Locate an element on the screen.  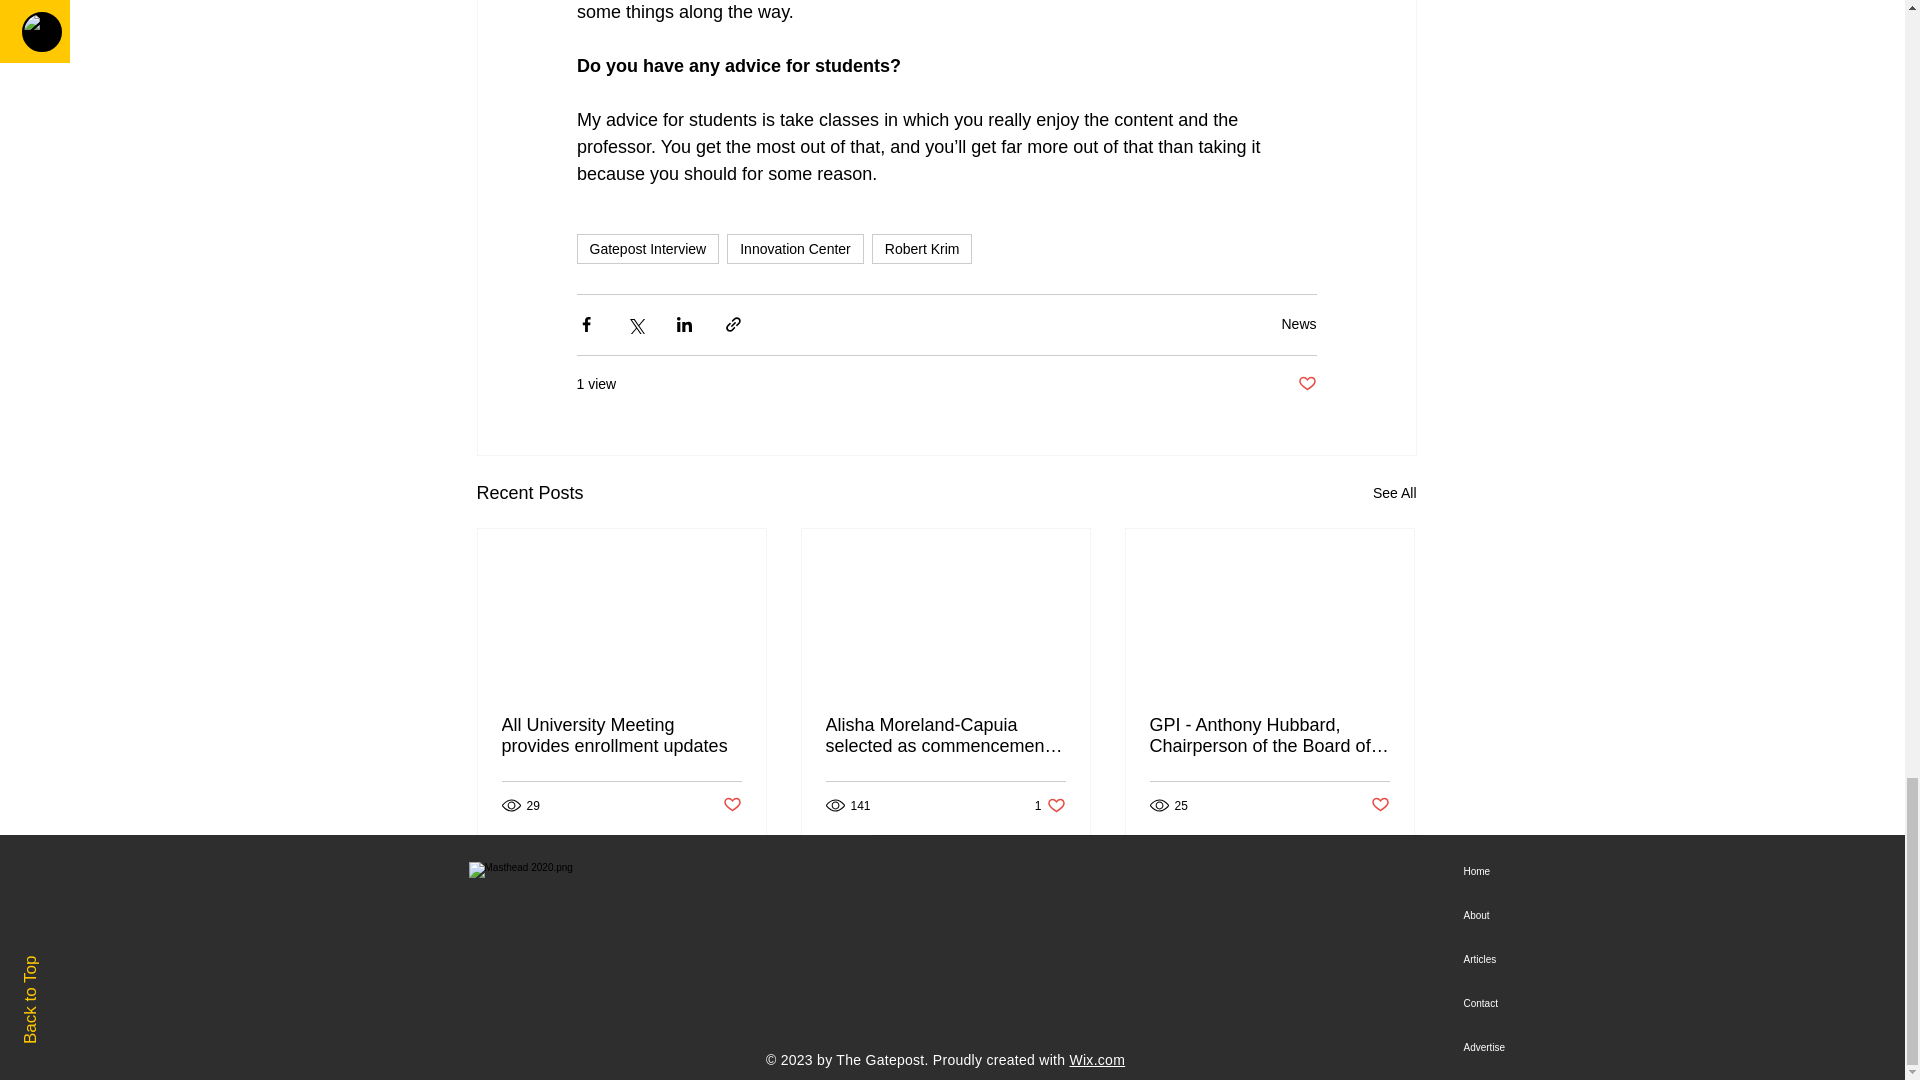
See All is located at coordinates (1050, 805).